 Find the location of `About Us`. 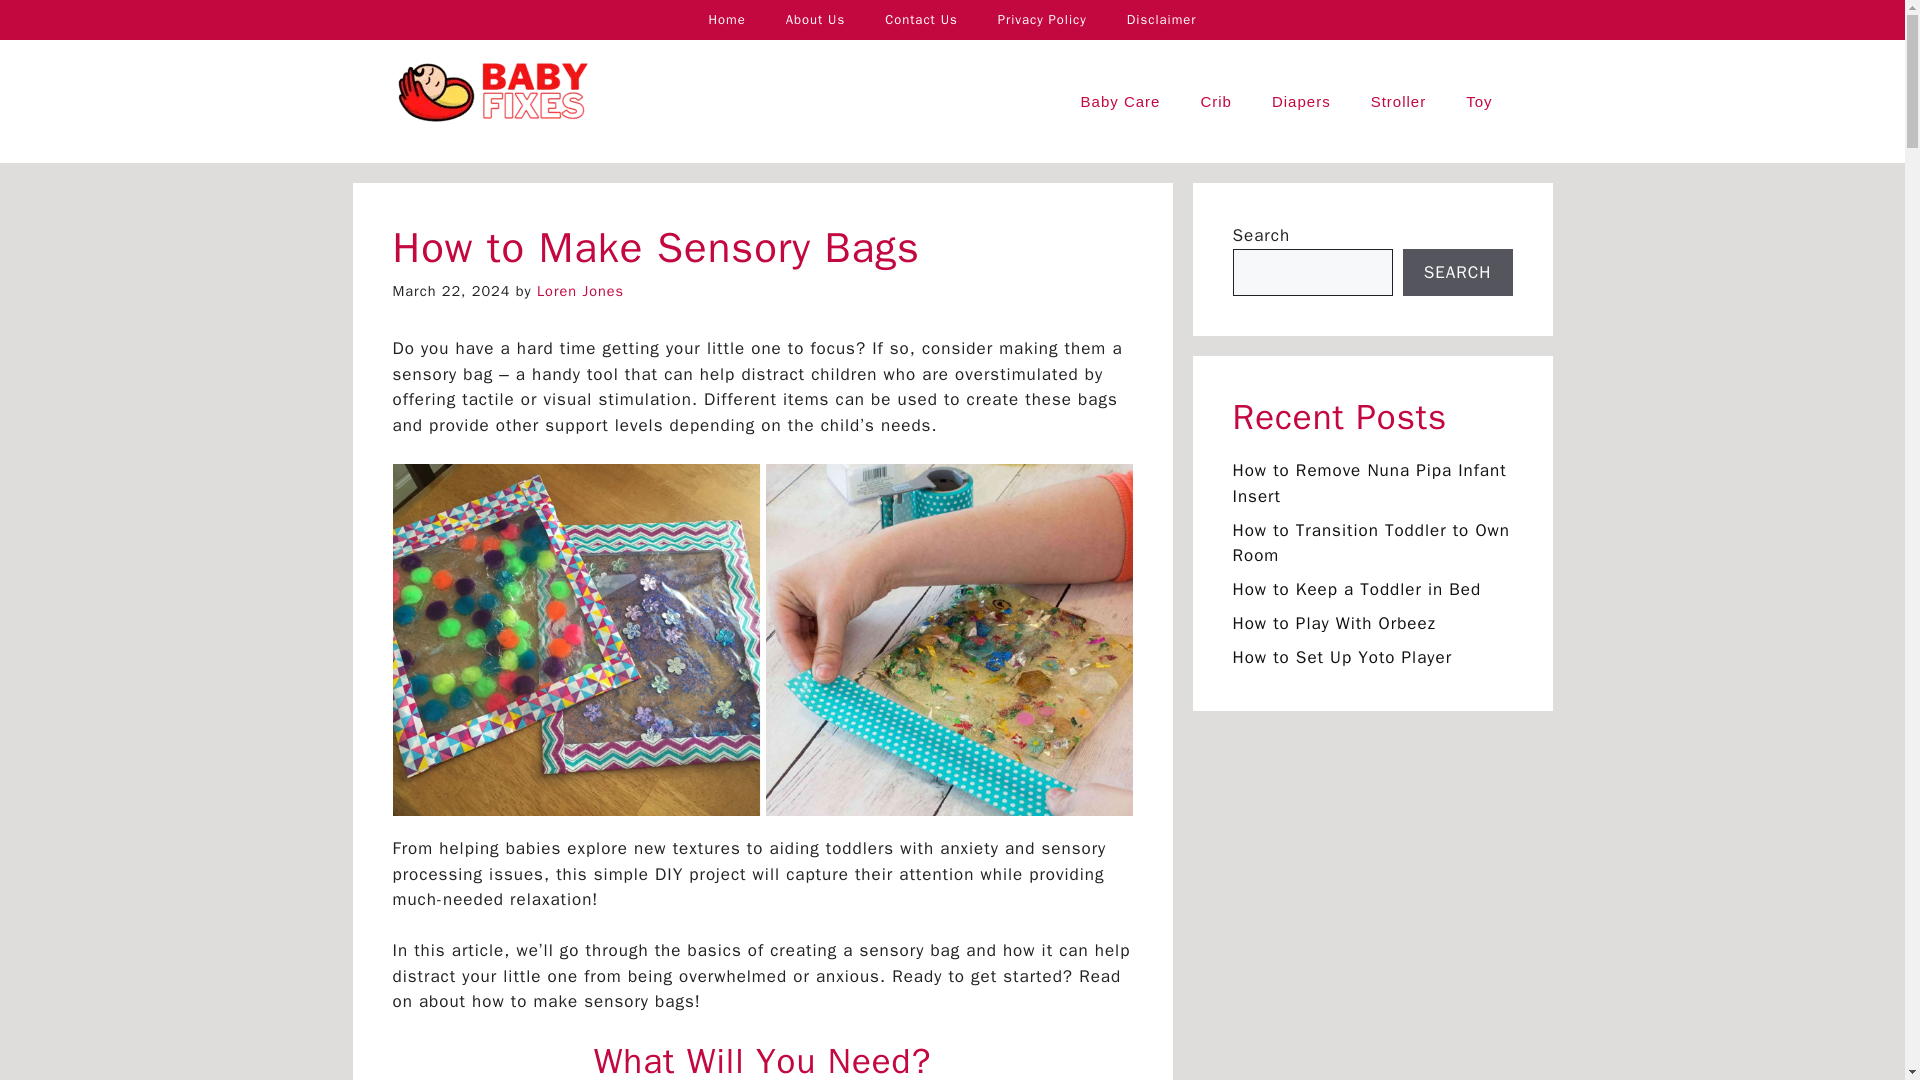

About Us is located at coordinates (816, 20).